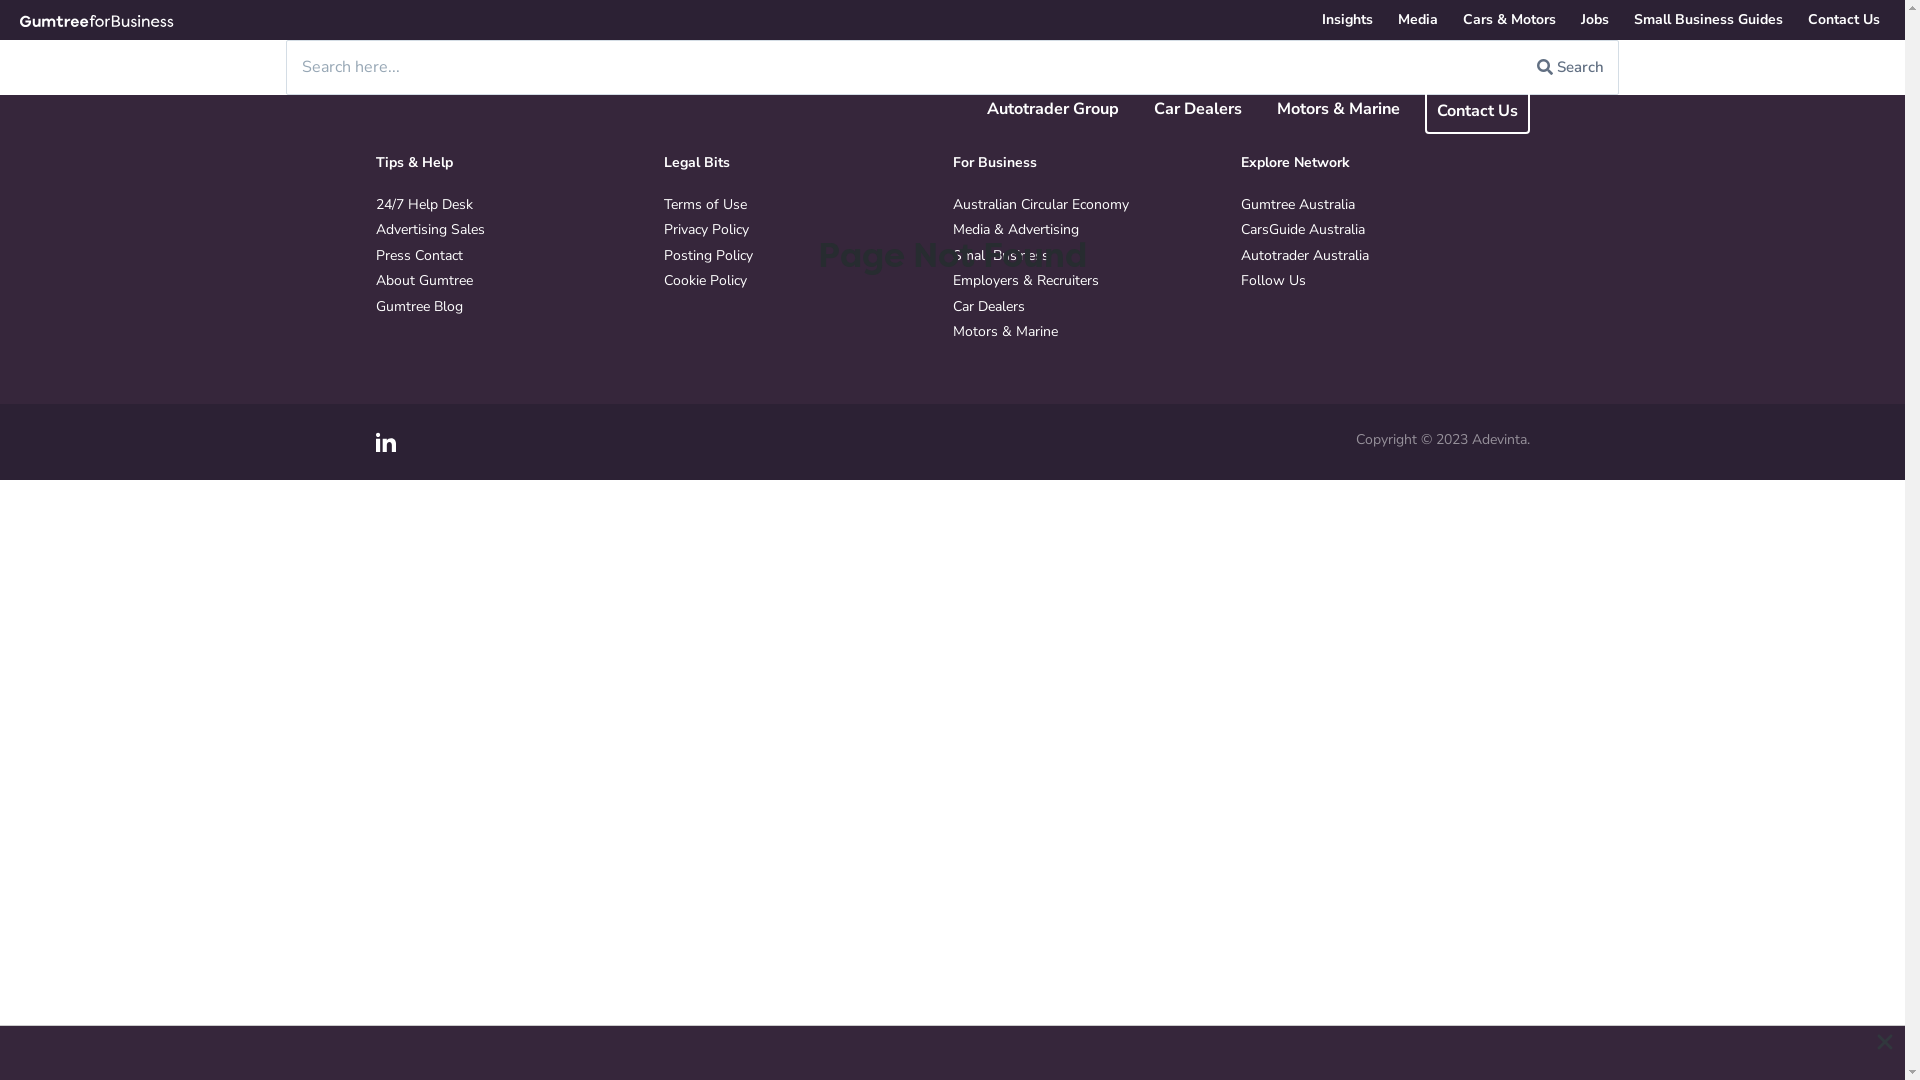  I want to click on For Business, so click(1092, 163).